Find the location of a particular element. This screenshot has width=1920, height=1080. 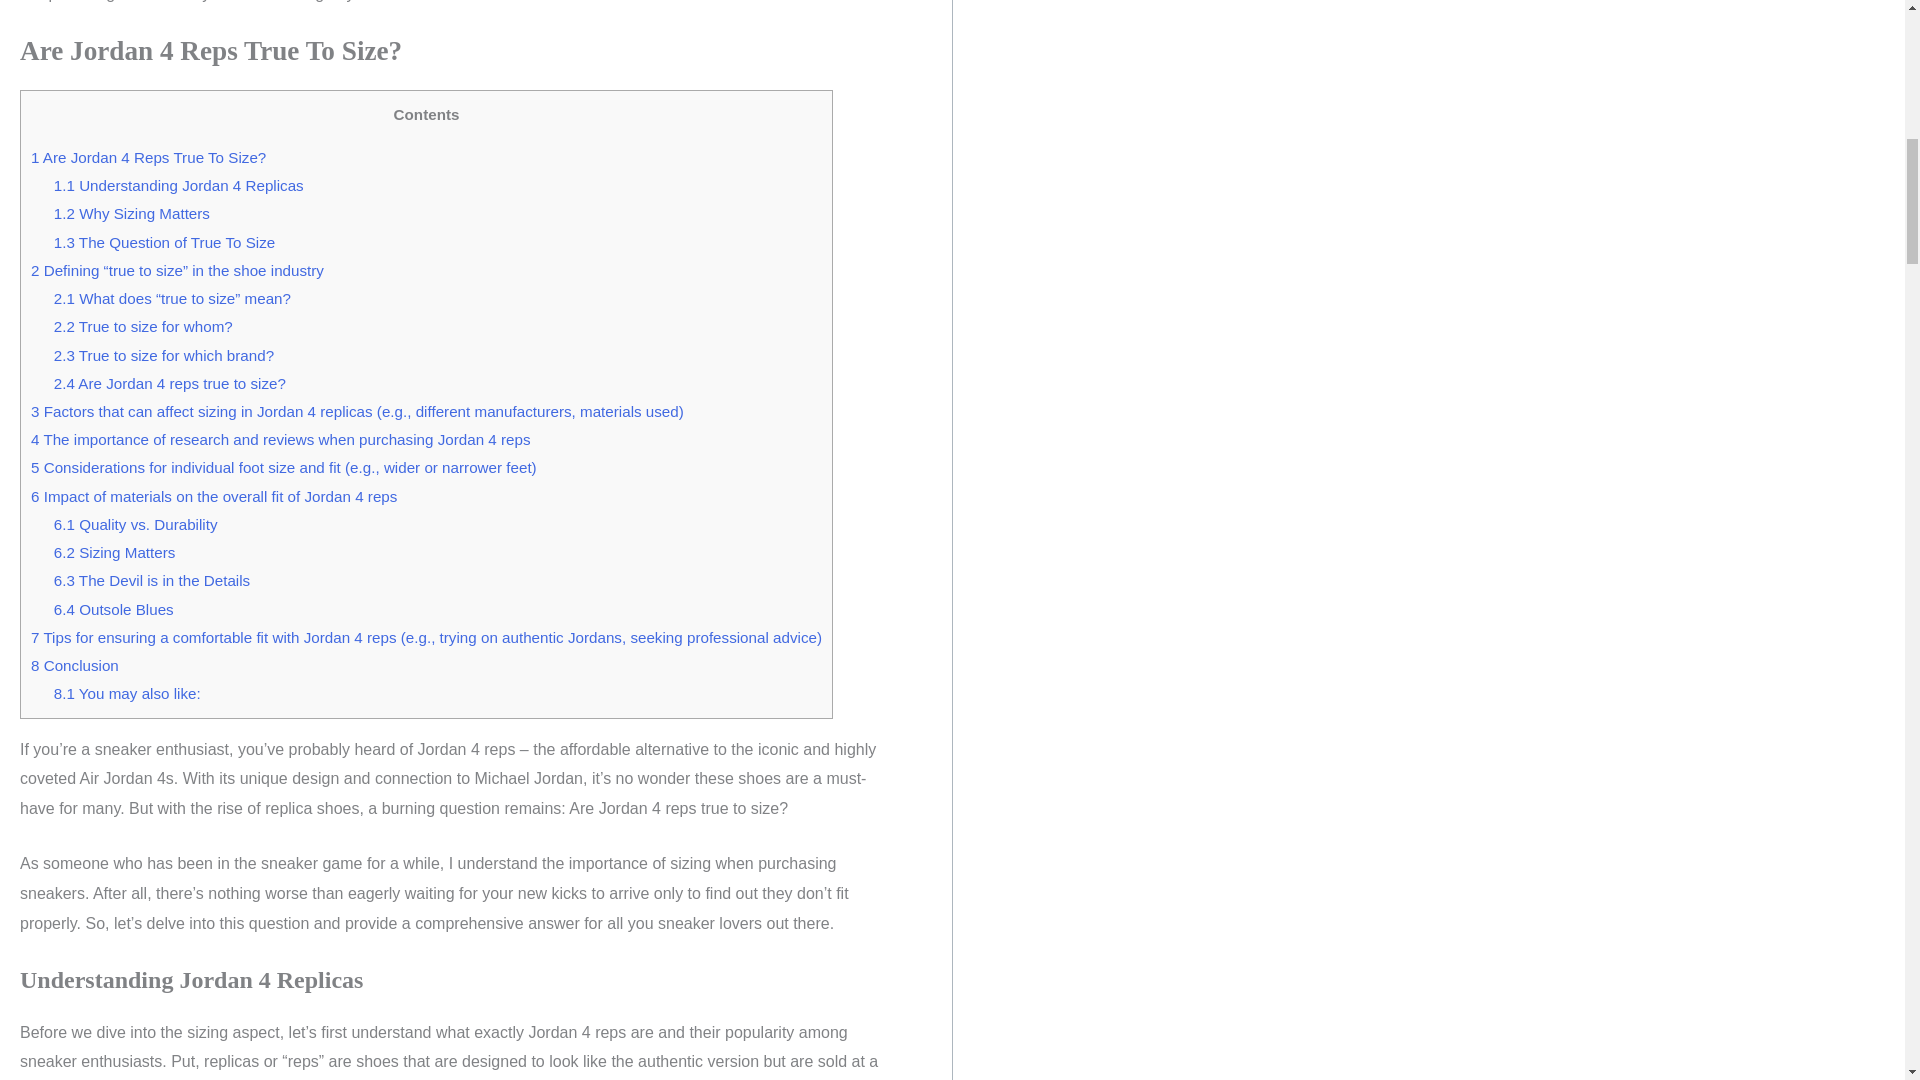

2.3 True to size for which brand? is located at coordinates (164, 354).